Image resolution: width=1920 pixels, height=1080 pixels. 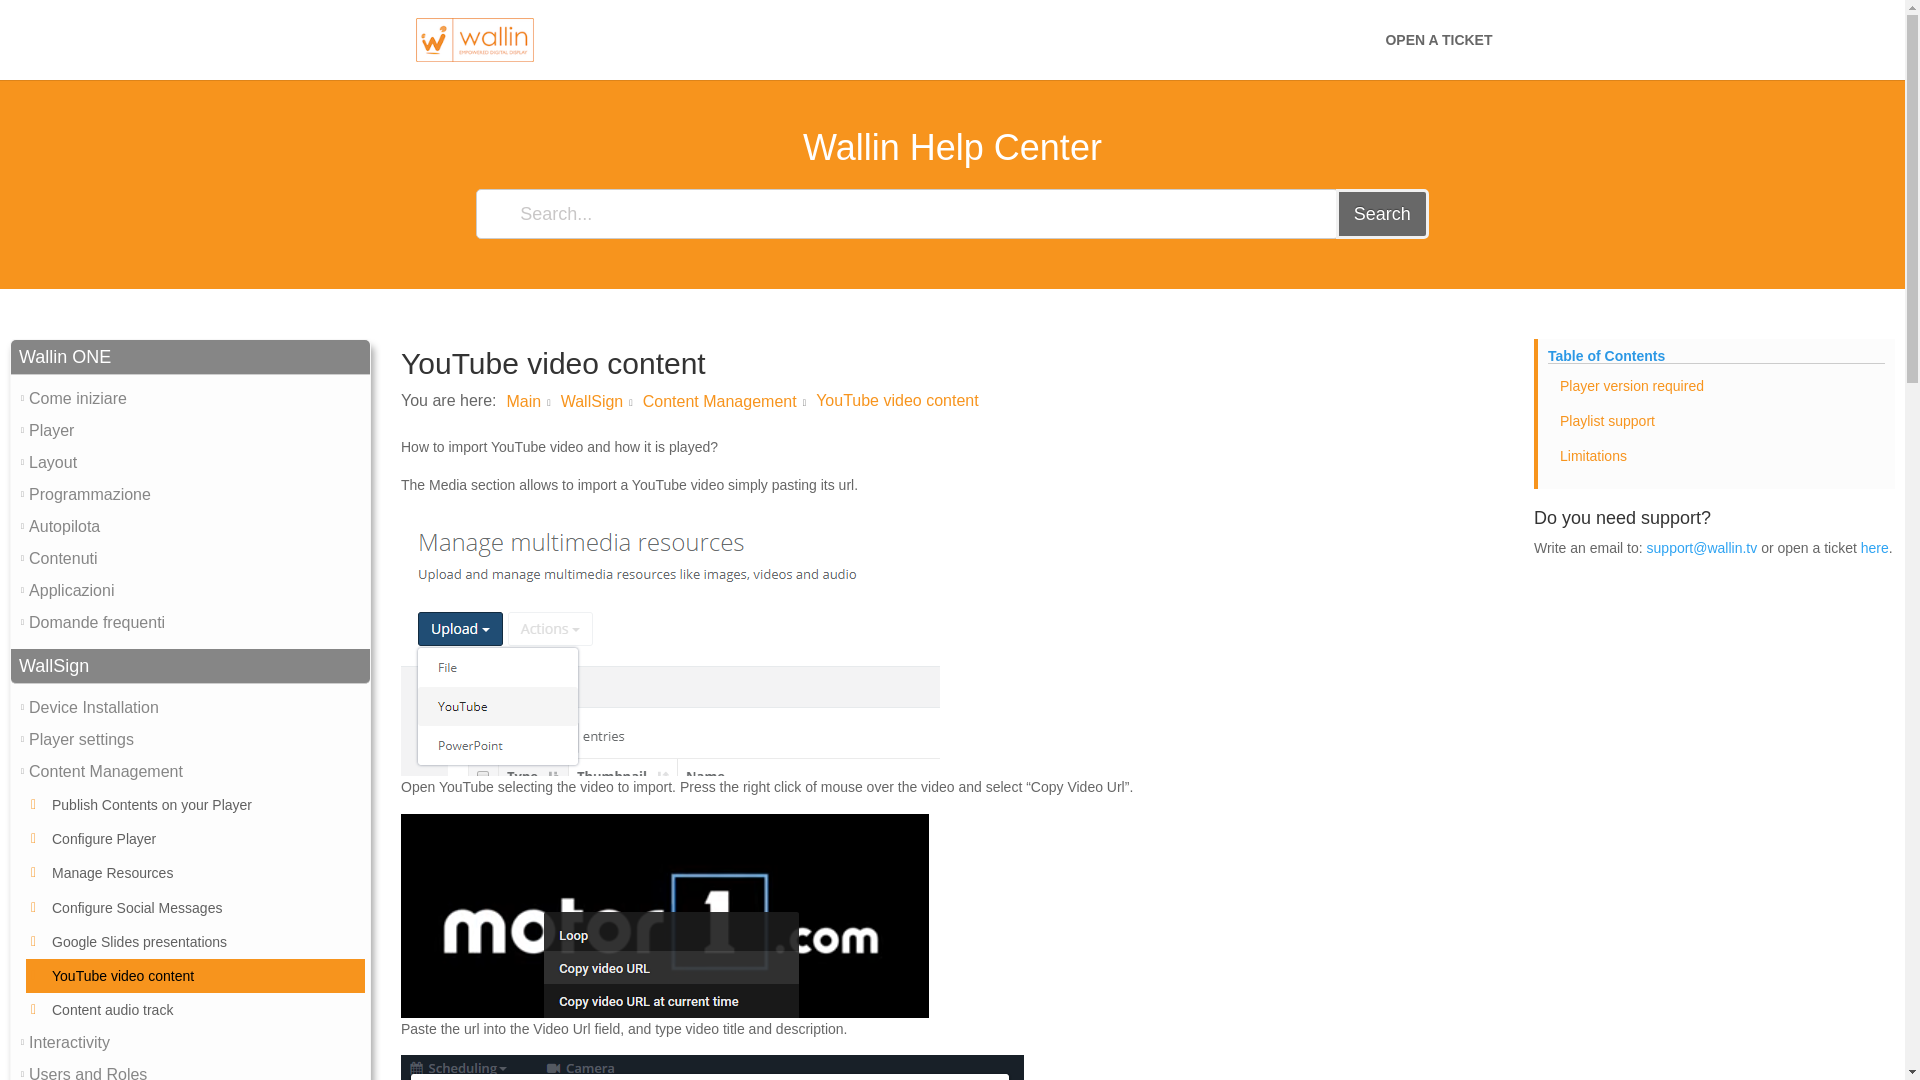 What do you see at coordinates (90, 495) in the screenshot?
I see `Programmazione` at bounding box center [90, 495].